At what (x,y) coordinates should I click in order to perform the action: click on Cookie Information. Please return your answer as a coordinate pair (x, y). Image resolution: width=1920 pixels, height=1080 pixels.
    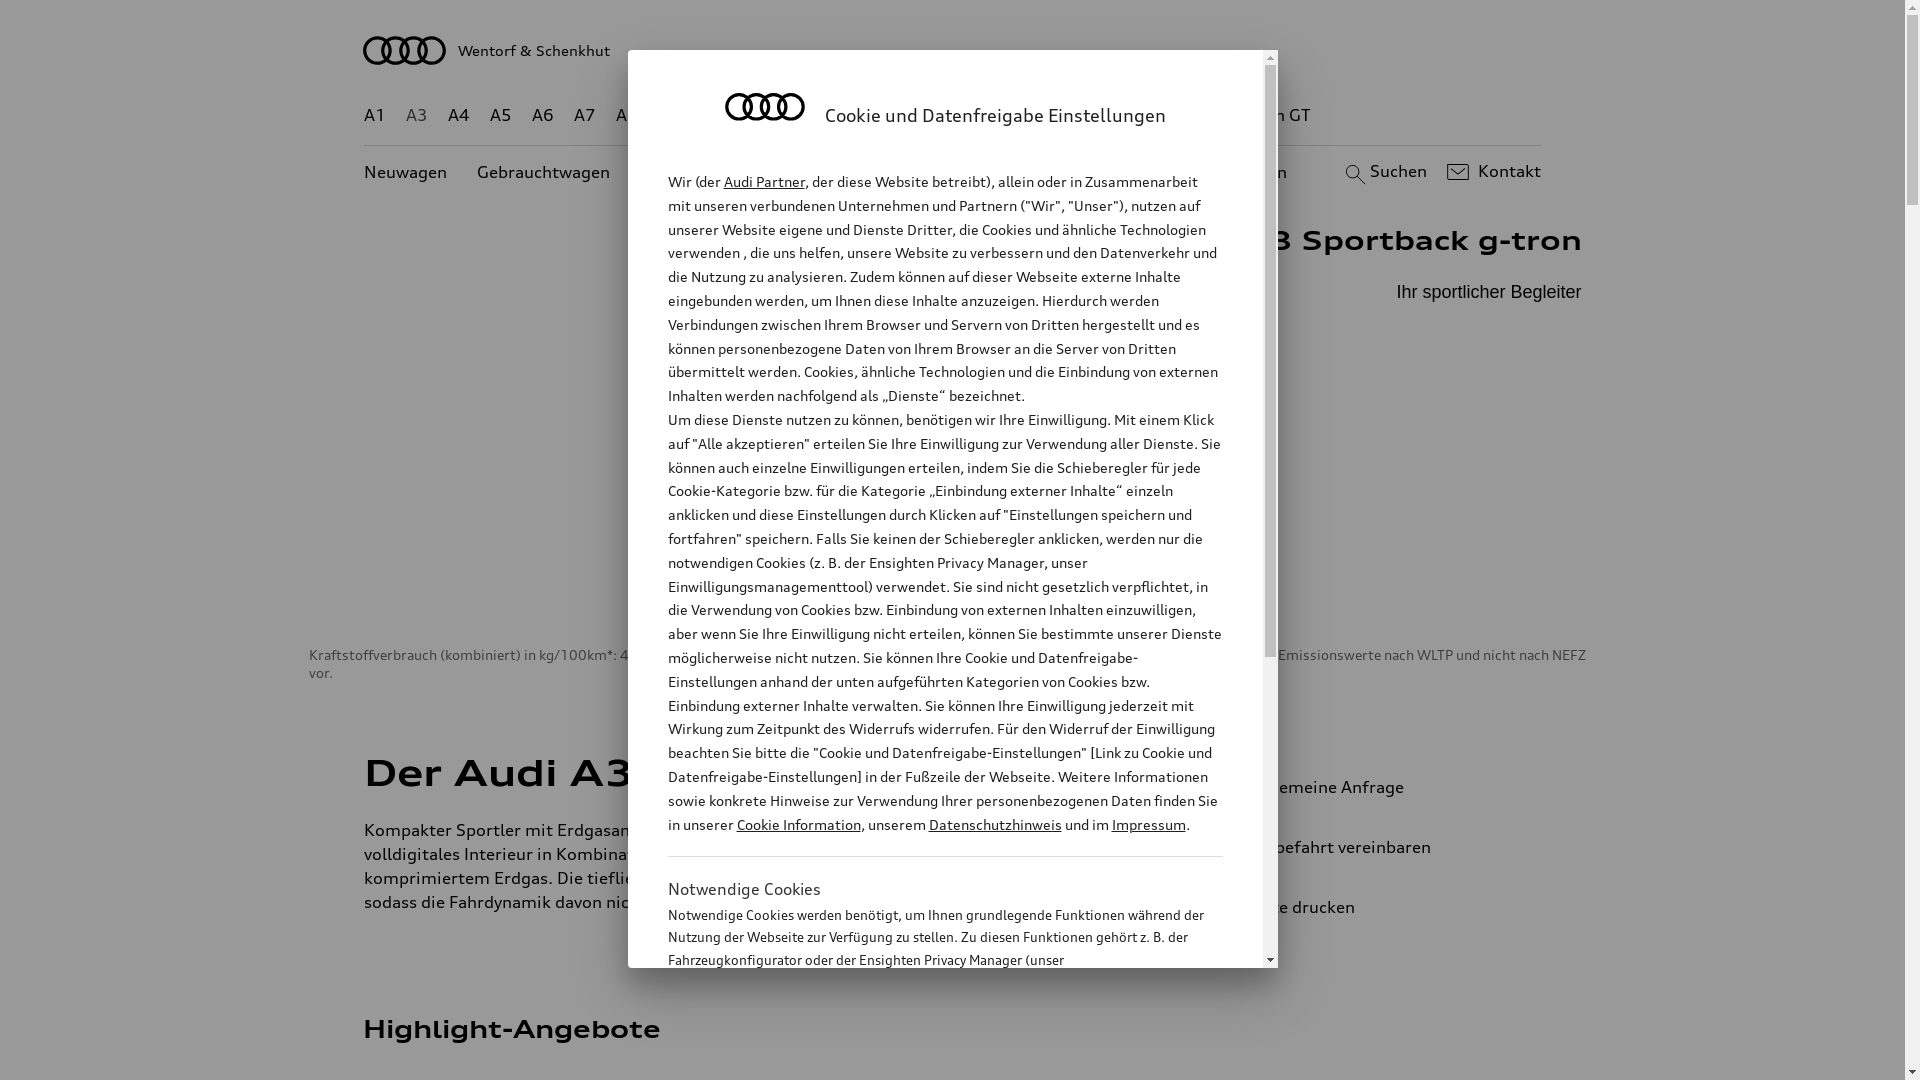
    Looking at the image, I should click on (798, 824).